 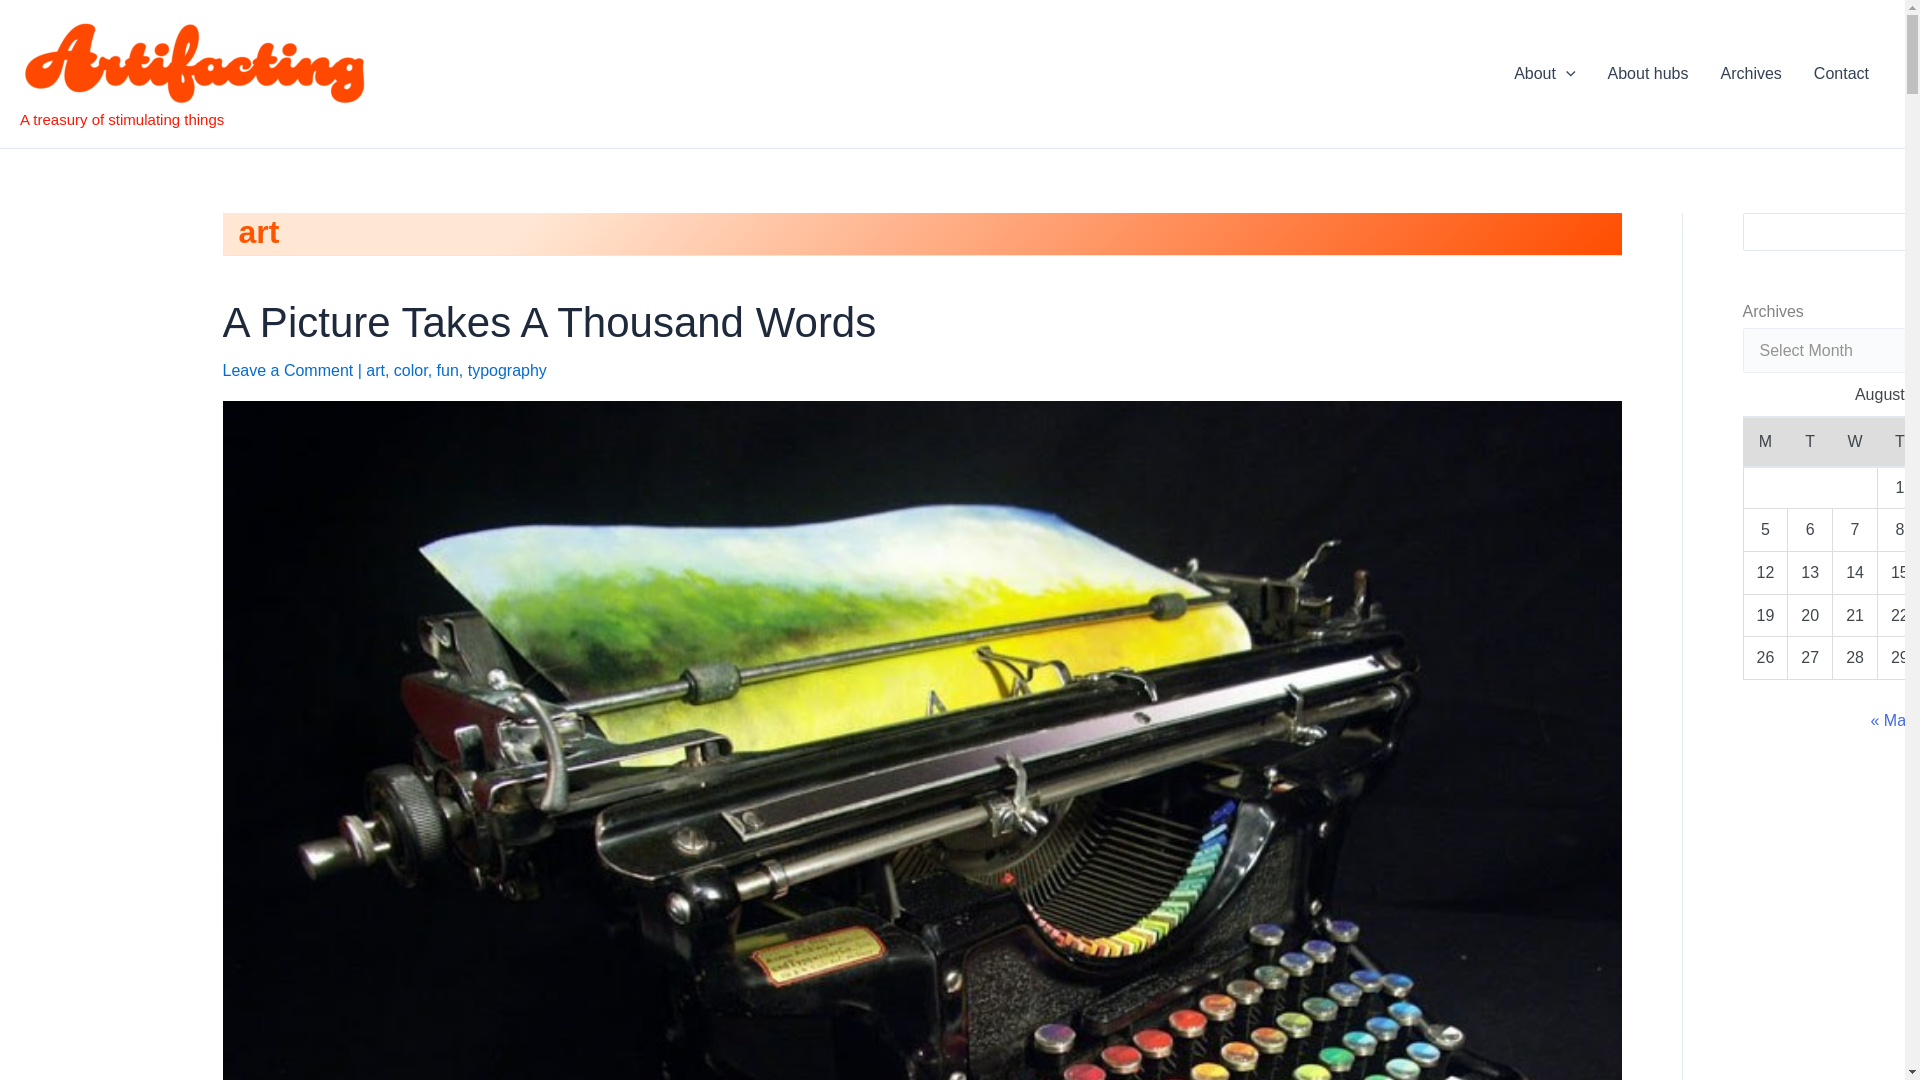 What do you see at coordinates (288, 370) in the screenshot?
I see `Leave a Comment` at bounding box center [288, 370].